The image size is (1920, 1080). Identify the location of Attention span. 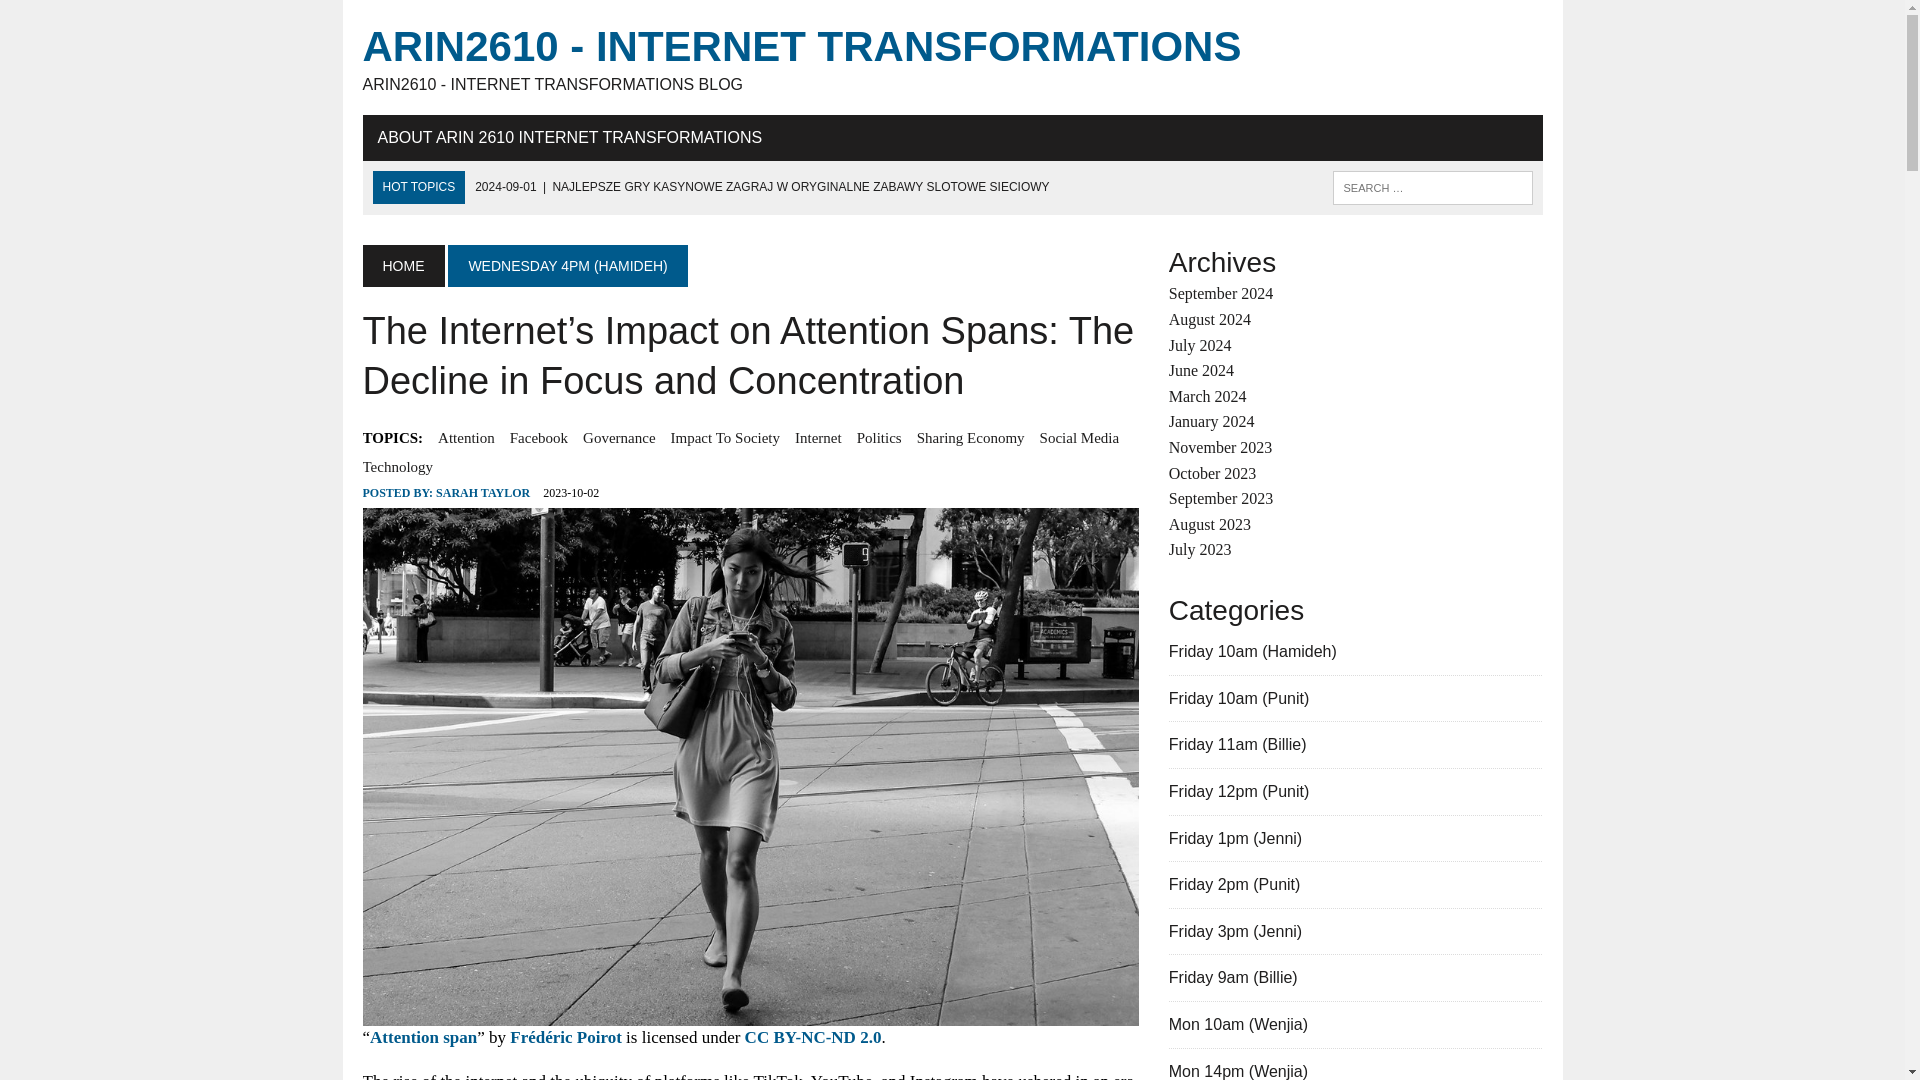
(423, 1037).